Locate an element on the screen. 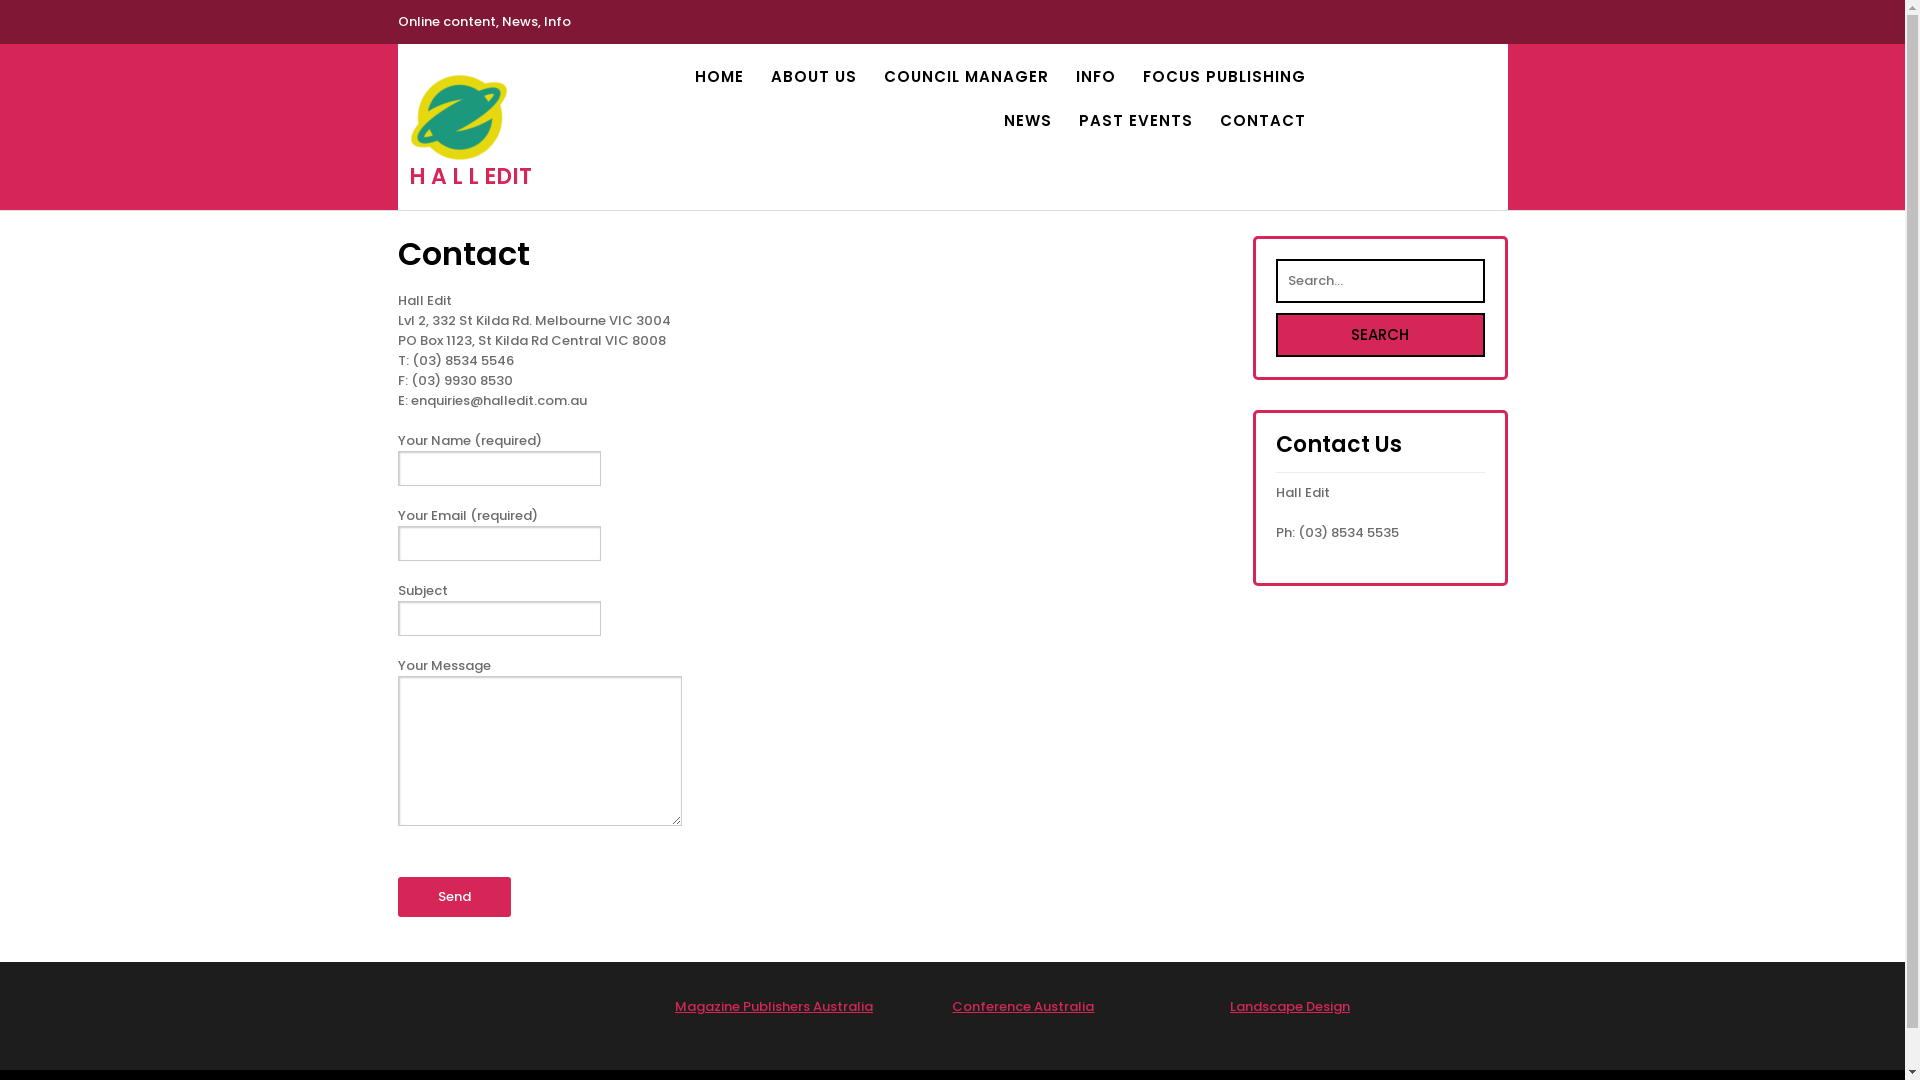  Conference Australia is located at coordinates (1023, 1006).